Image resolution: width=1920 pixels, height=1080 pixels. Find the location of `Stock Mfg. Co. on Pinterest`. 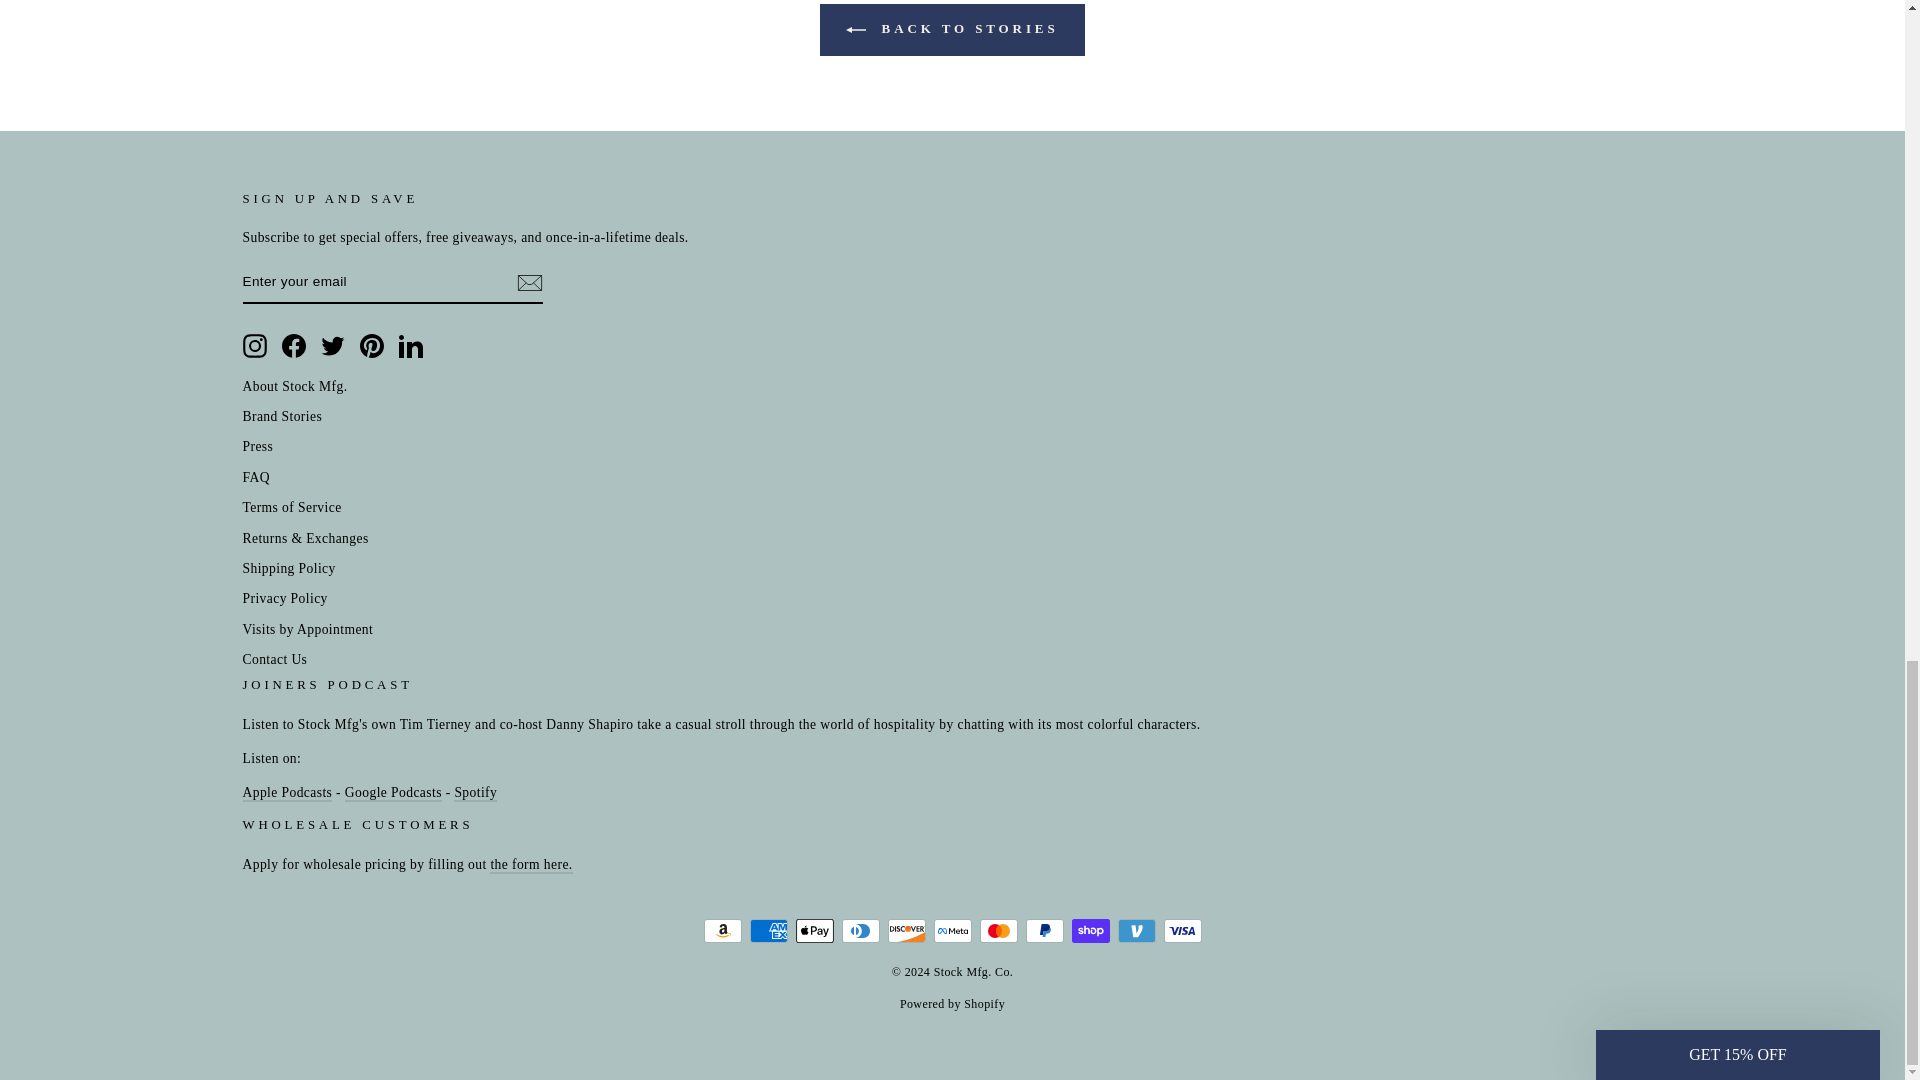

Stock Mfg. Co. on Pinterest is located at coordinates (372, 344).